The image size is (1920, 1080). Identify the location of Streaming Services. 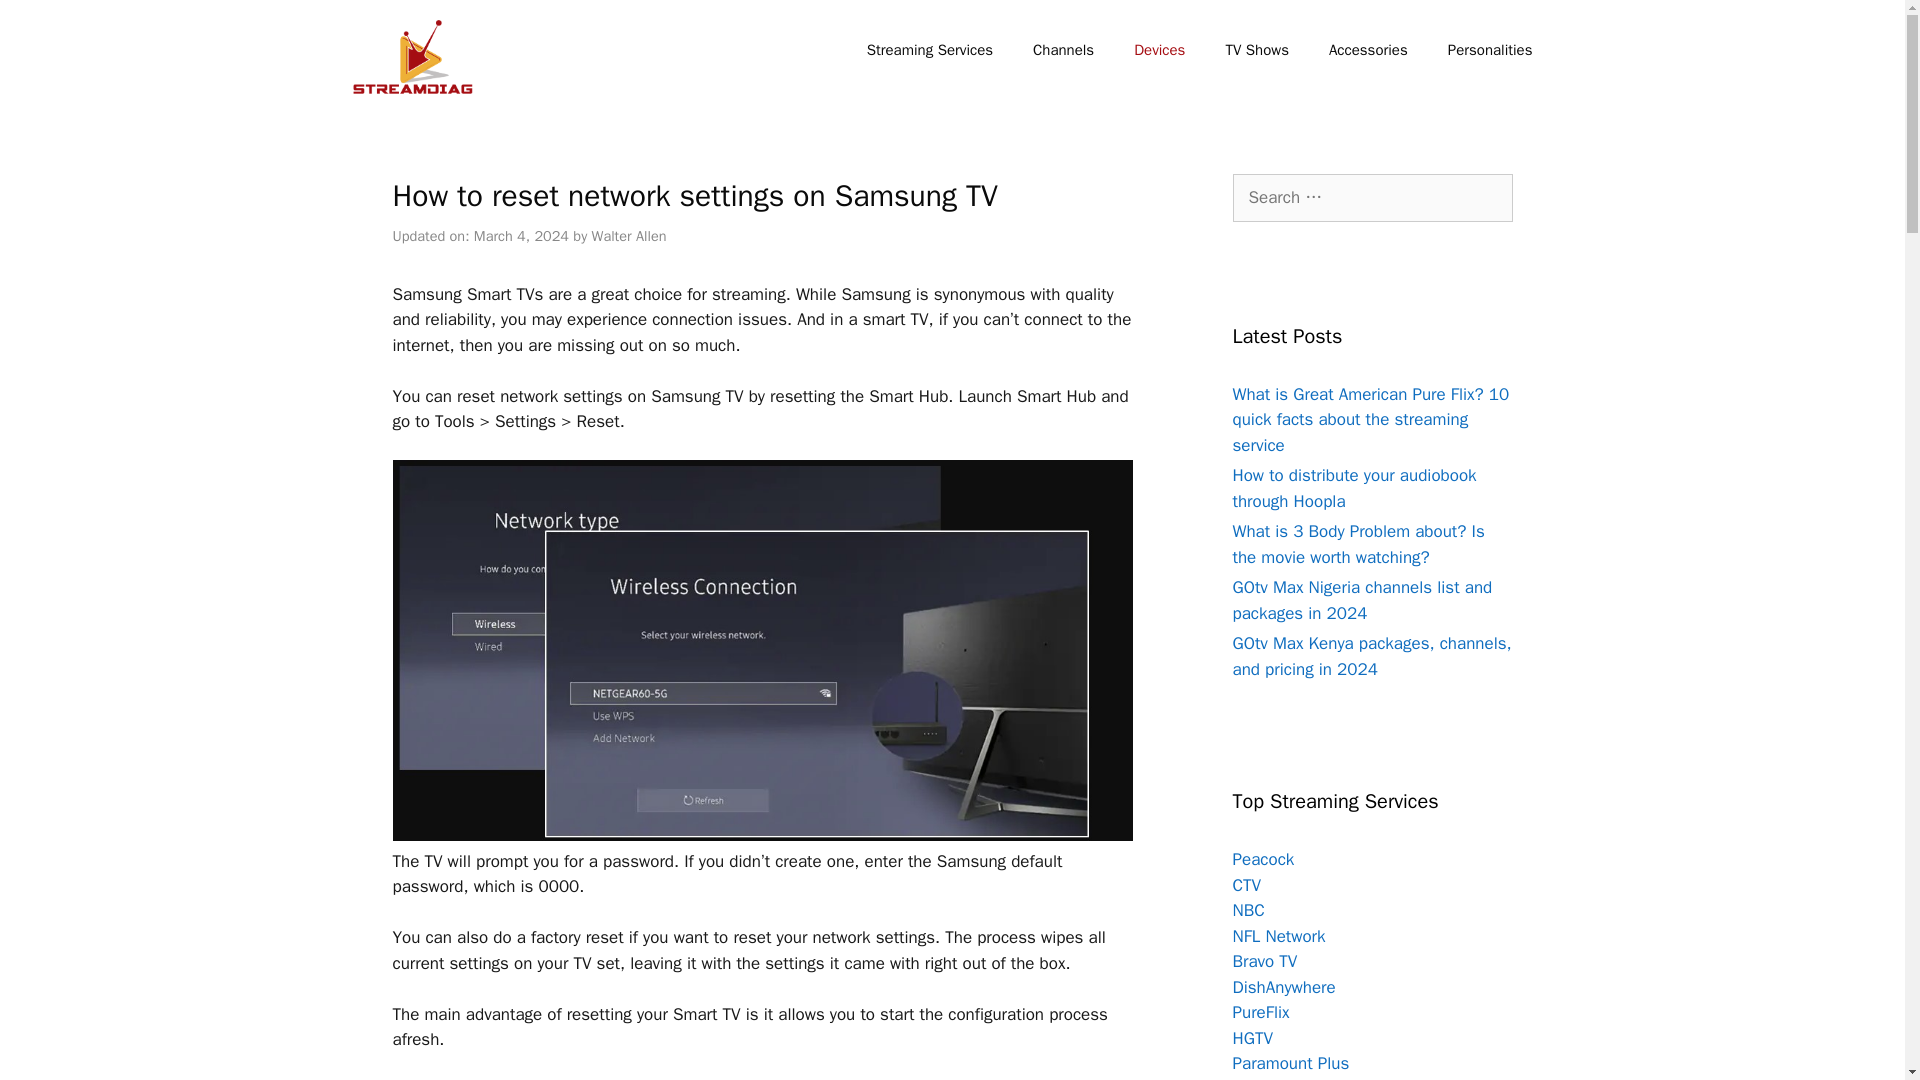
(930, 50).